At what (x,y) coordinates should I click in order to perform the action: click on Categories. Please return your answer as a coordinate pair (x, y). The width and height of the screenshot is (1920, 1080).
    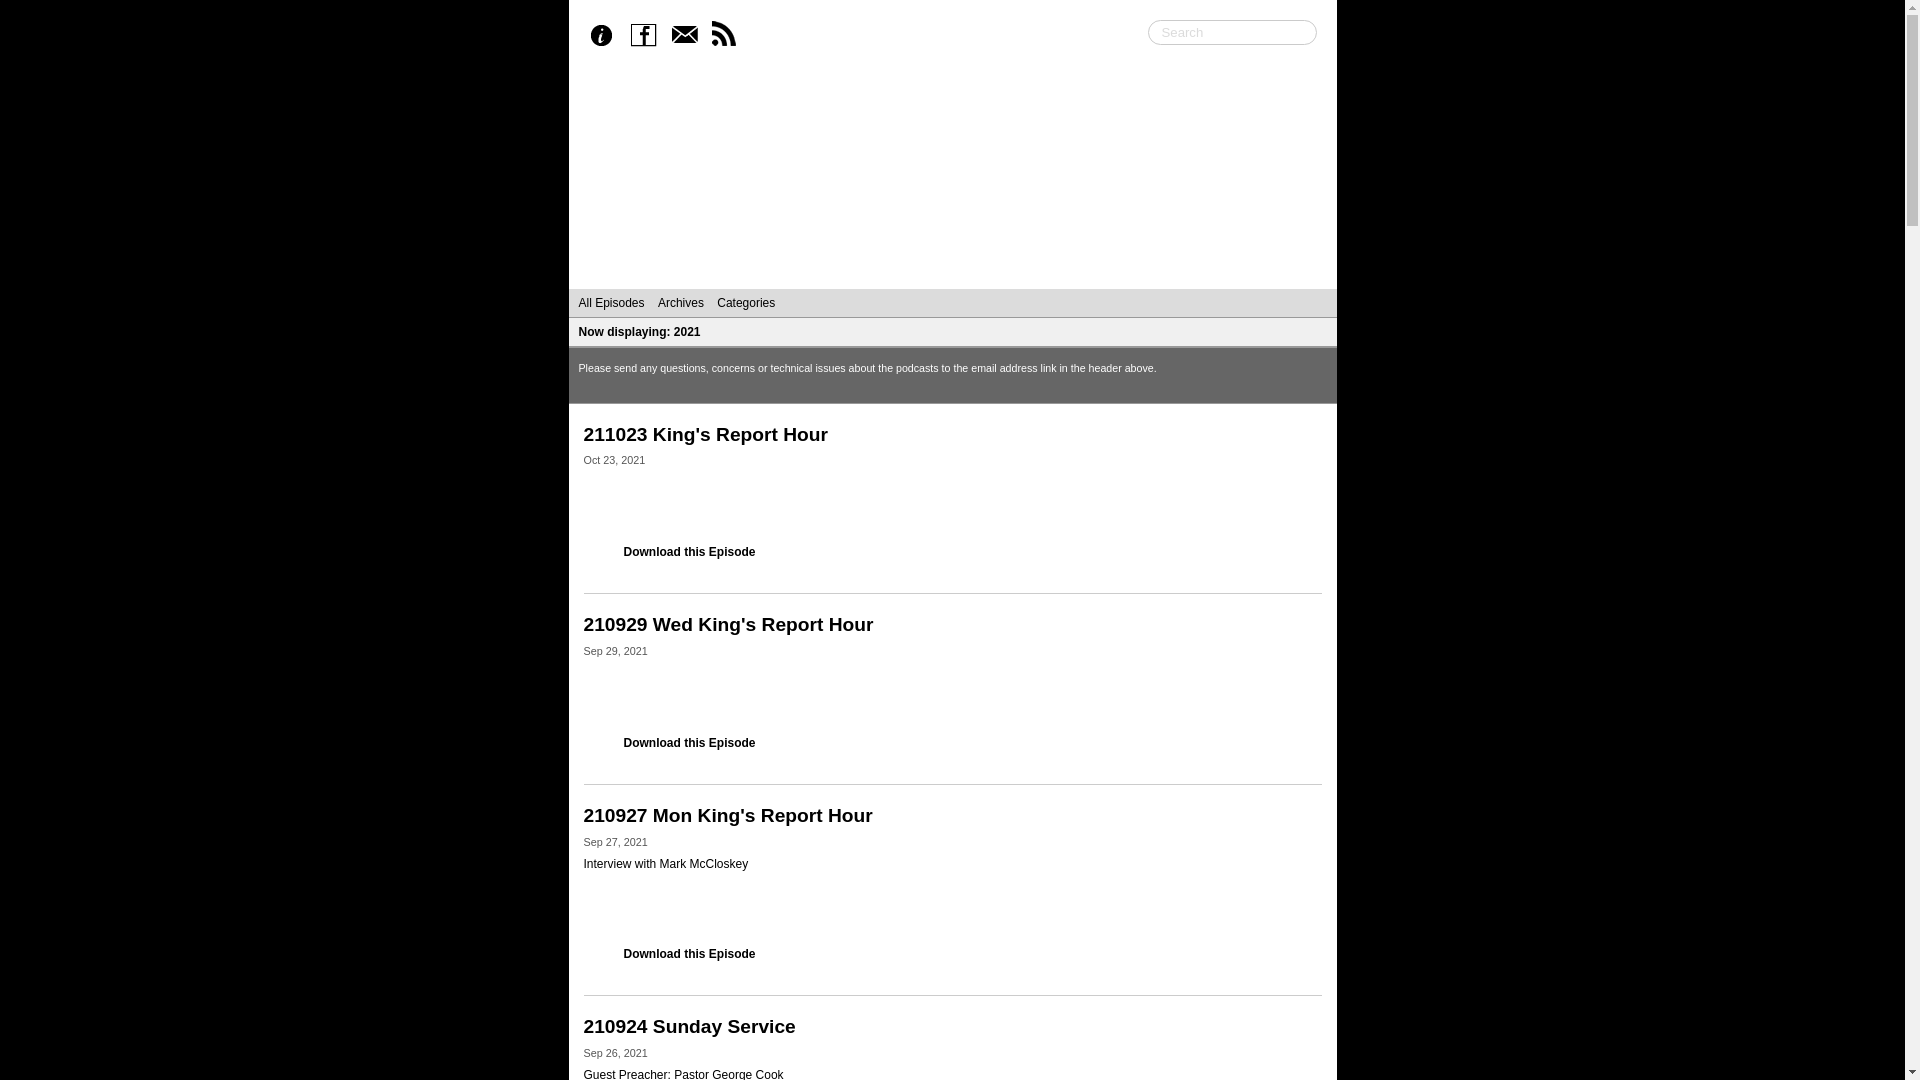
    Looking at the image, I should click on (746, 303).